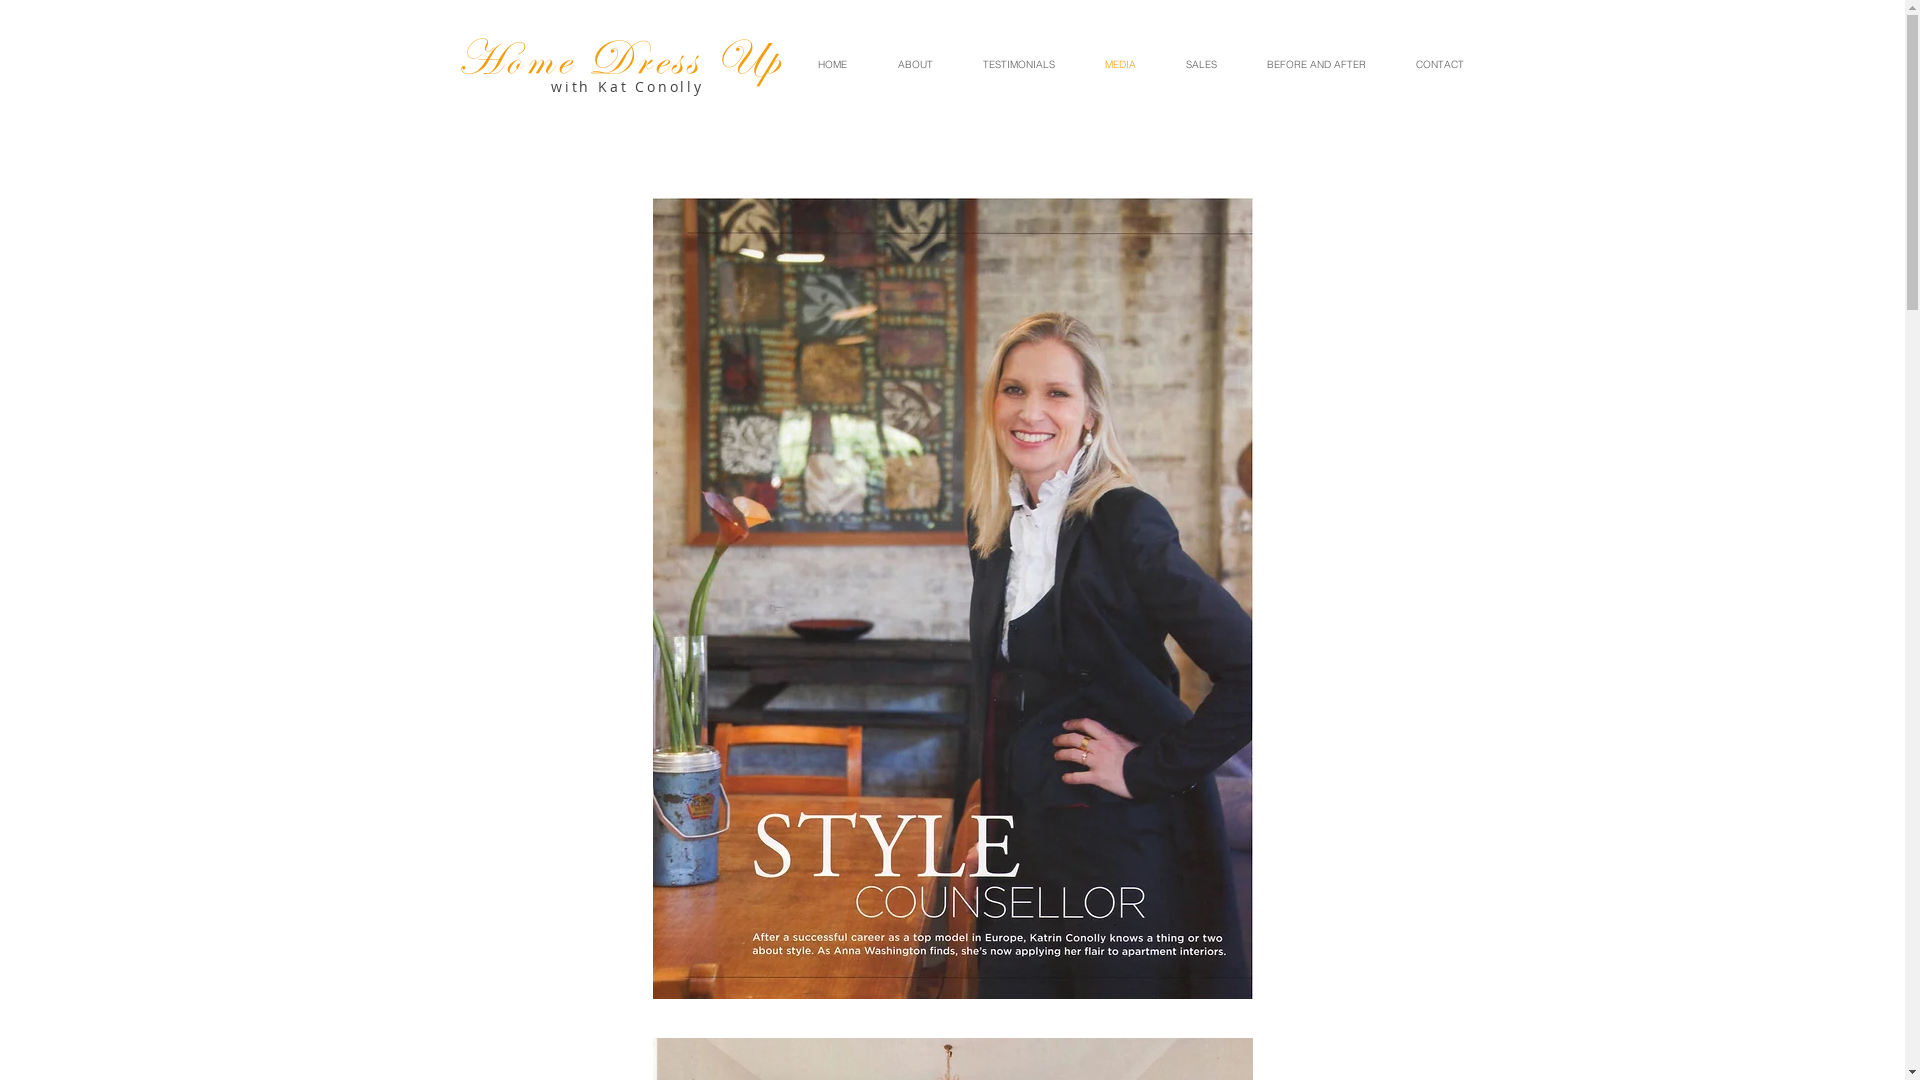  I want to click on HOME, so click(832, 65).